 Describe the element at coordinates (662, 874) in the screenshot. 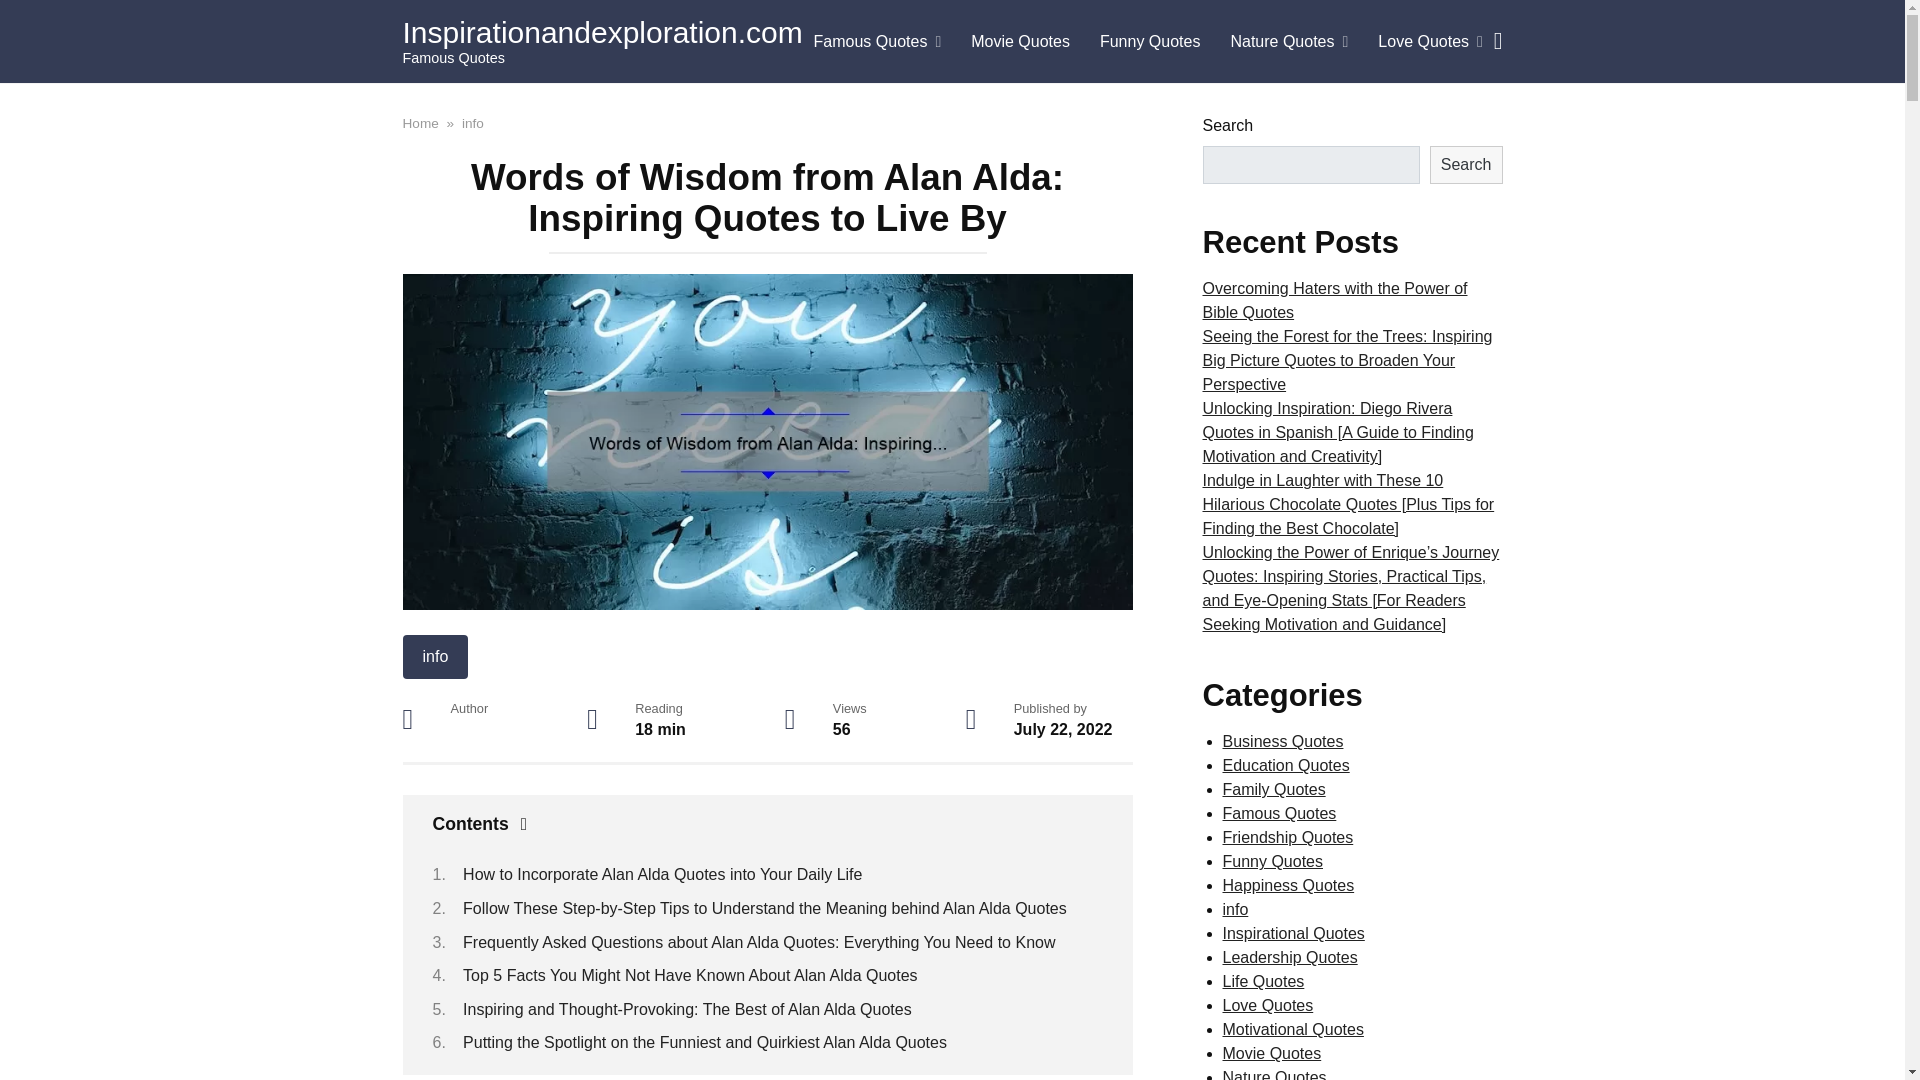

I see `How to Incorporate Alan Alda Quotes into Your Daily Life` at that location.